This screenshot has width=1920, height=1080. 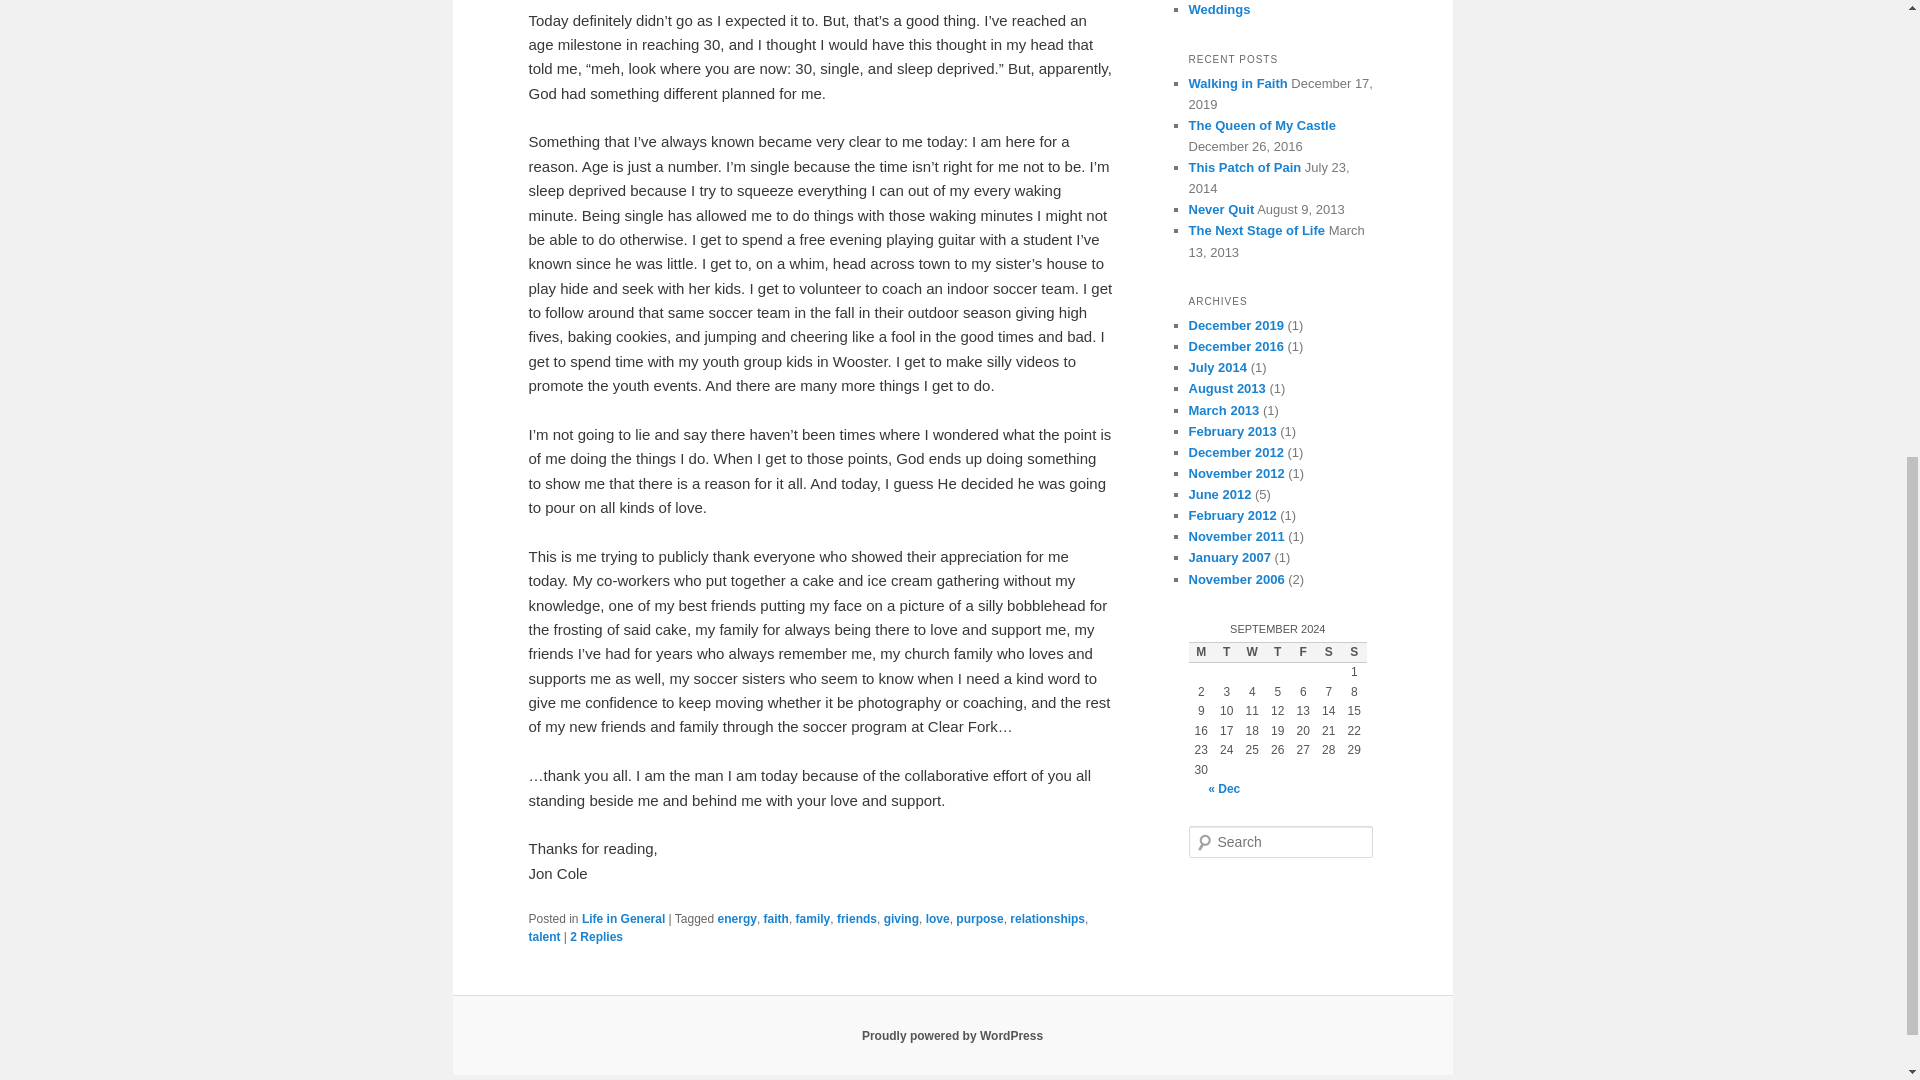 What do you see at coordinates (901, 918) in the screenshot?
I see `giving` at bounding box center [901, 918].